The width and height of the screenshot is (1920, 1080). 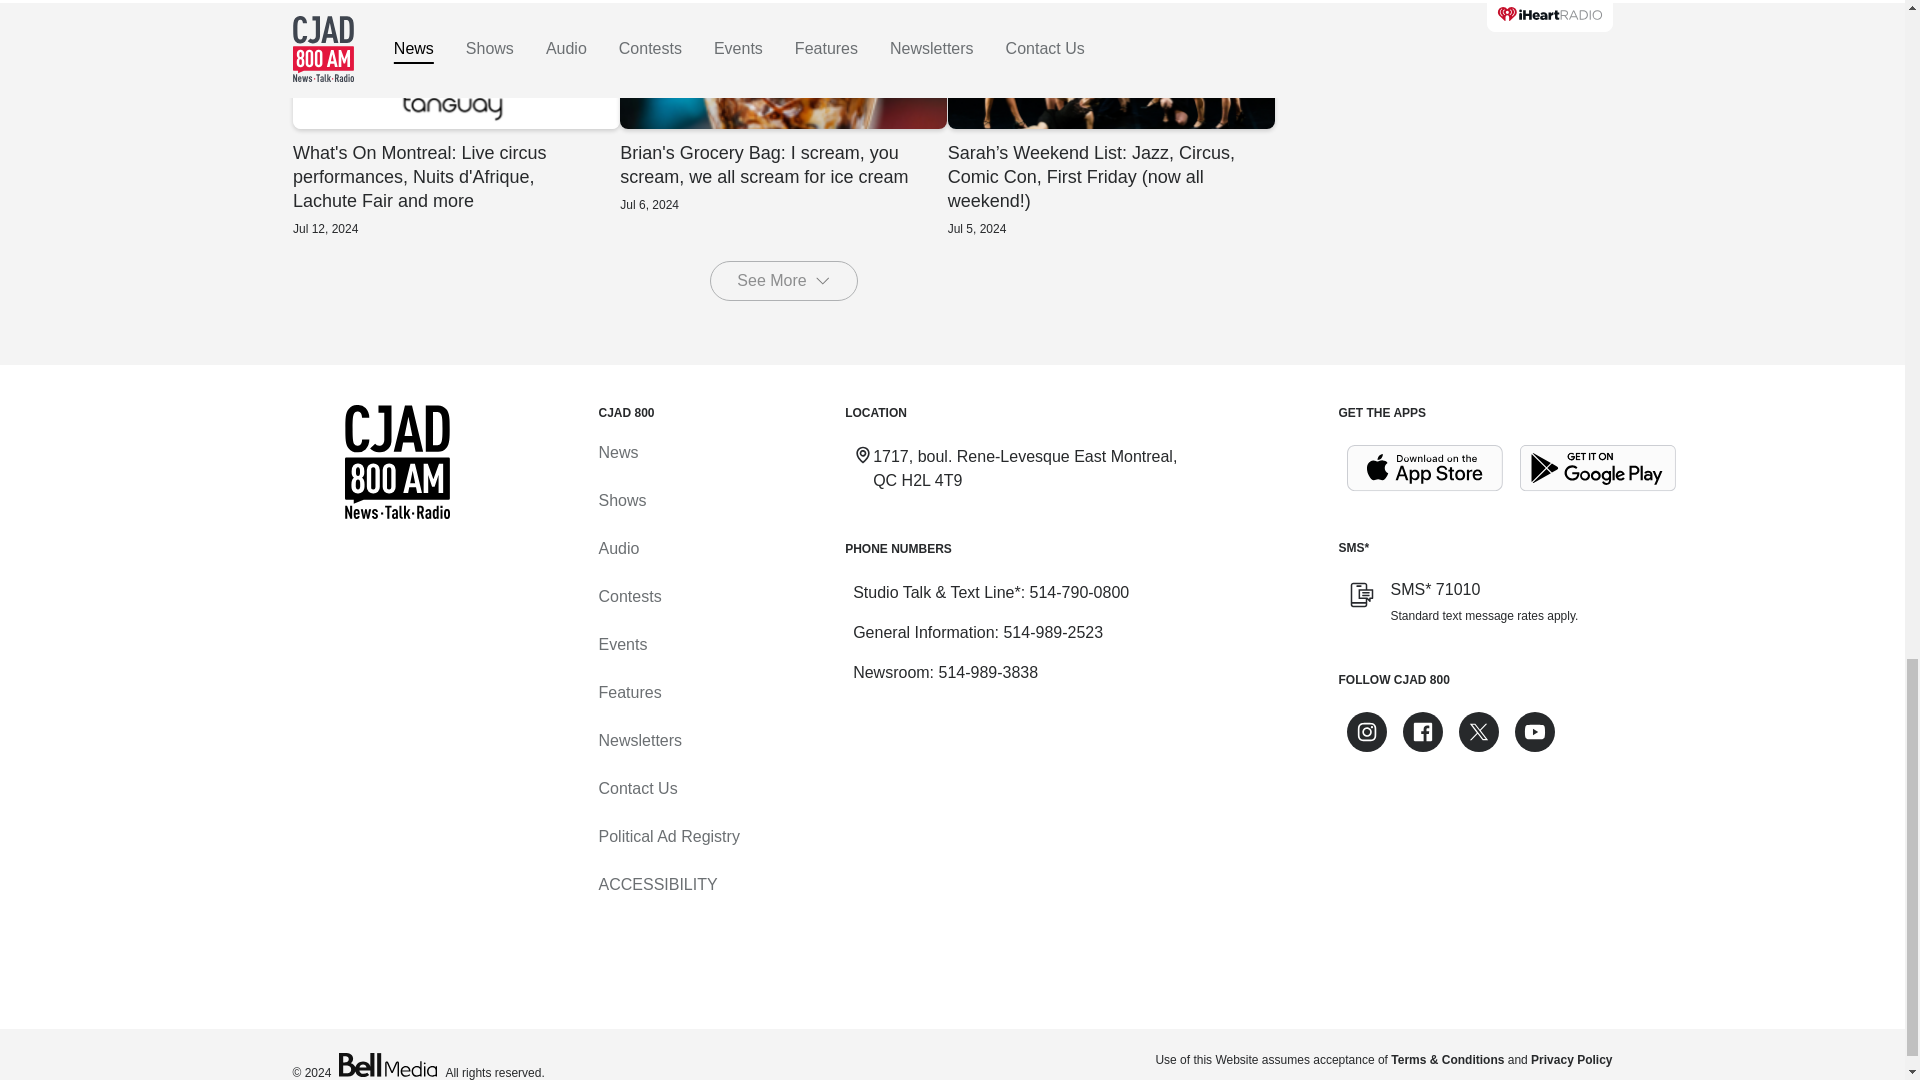 What do you see at coordinates (617, 452) in the screenshot?
I see `News` at bounding box center [617, 452].